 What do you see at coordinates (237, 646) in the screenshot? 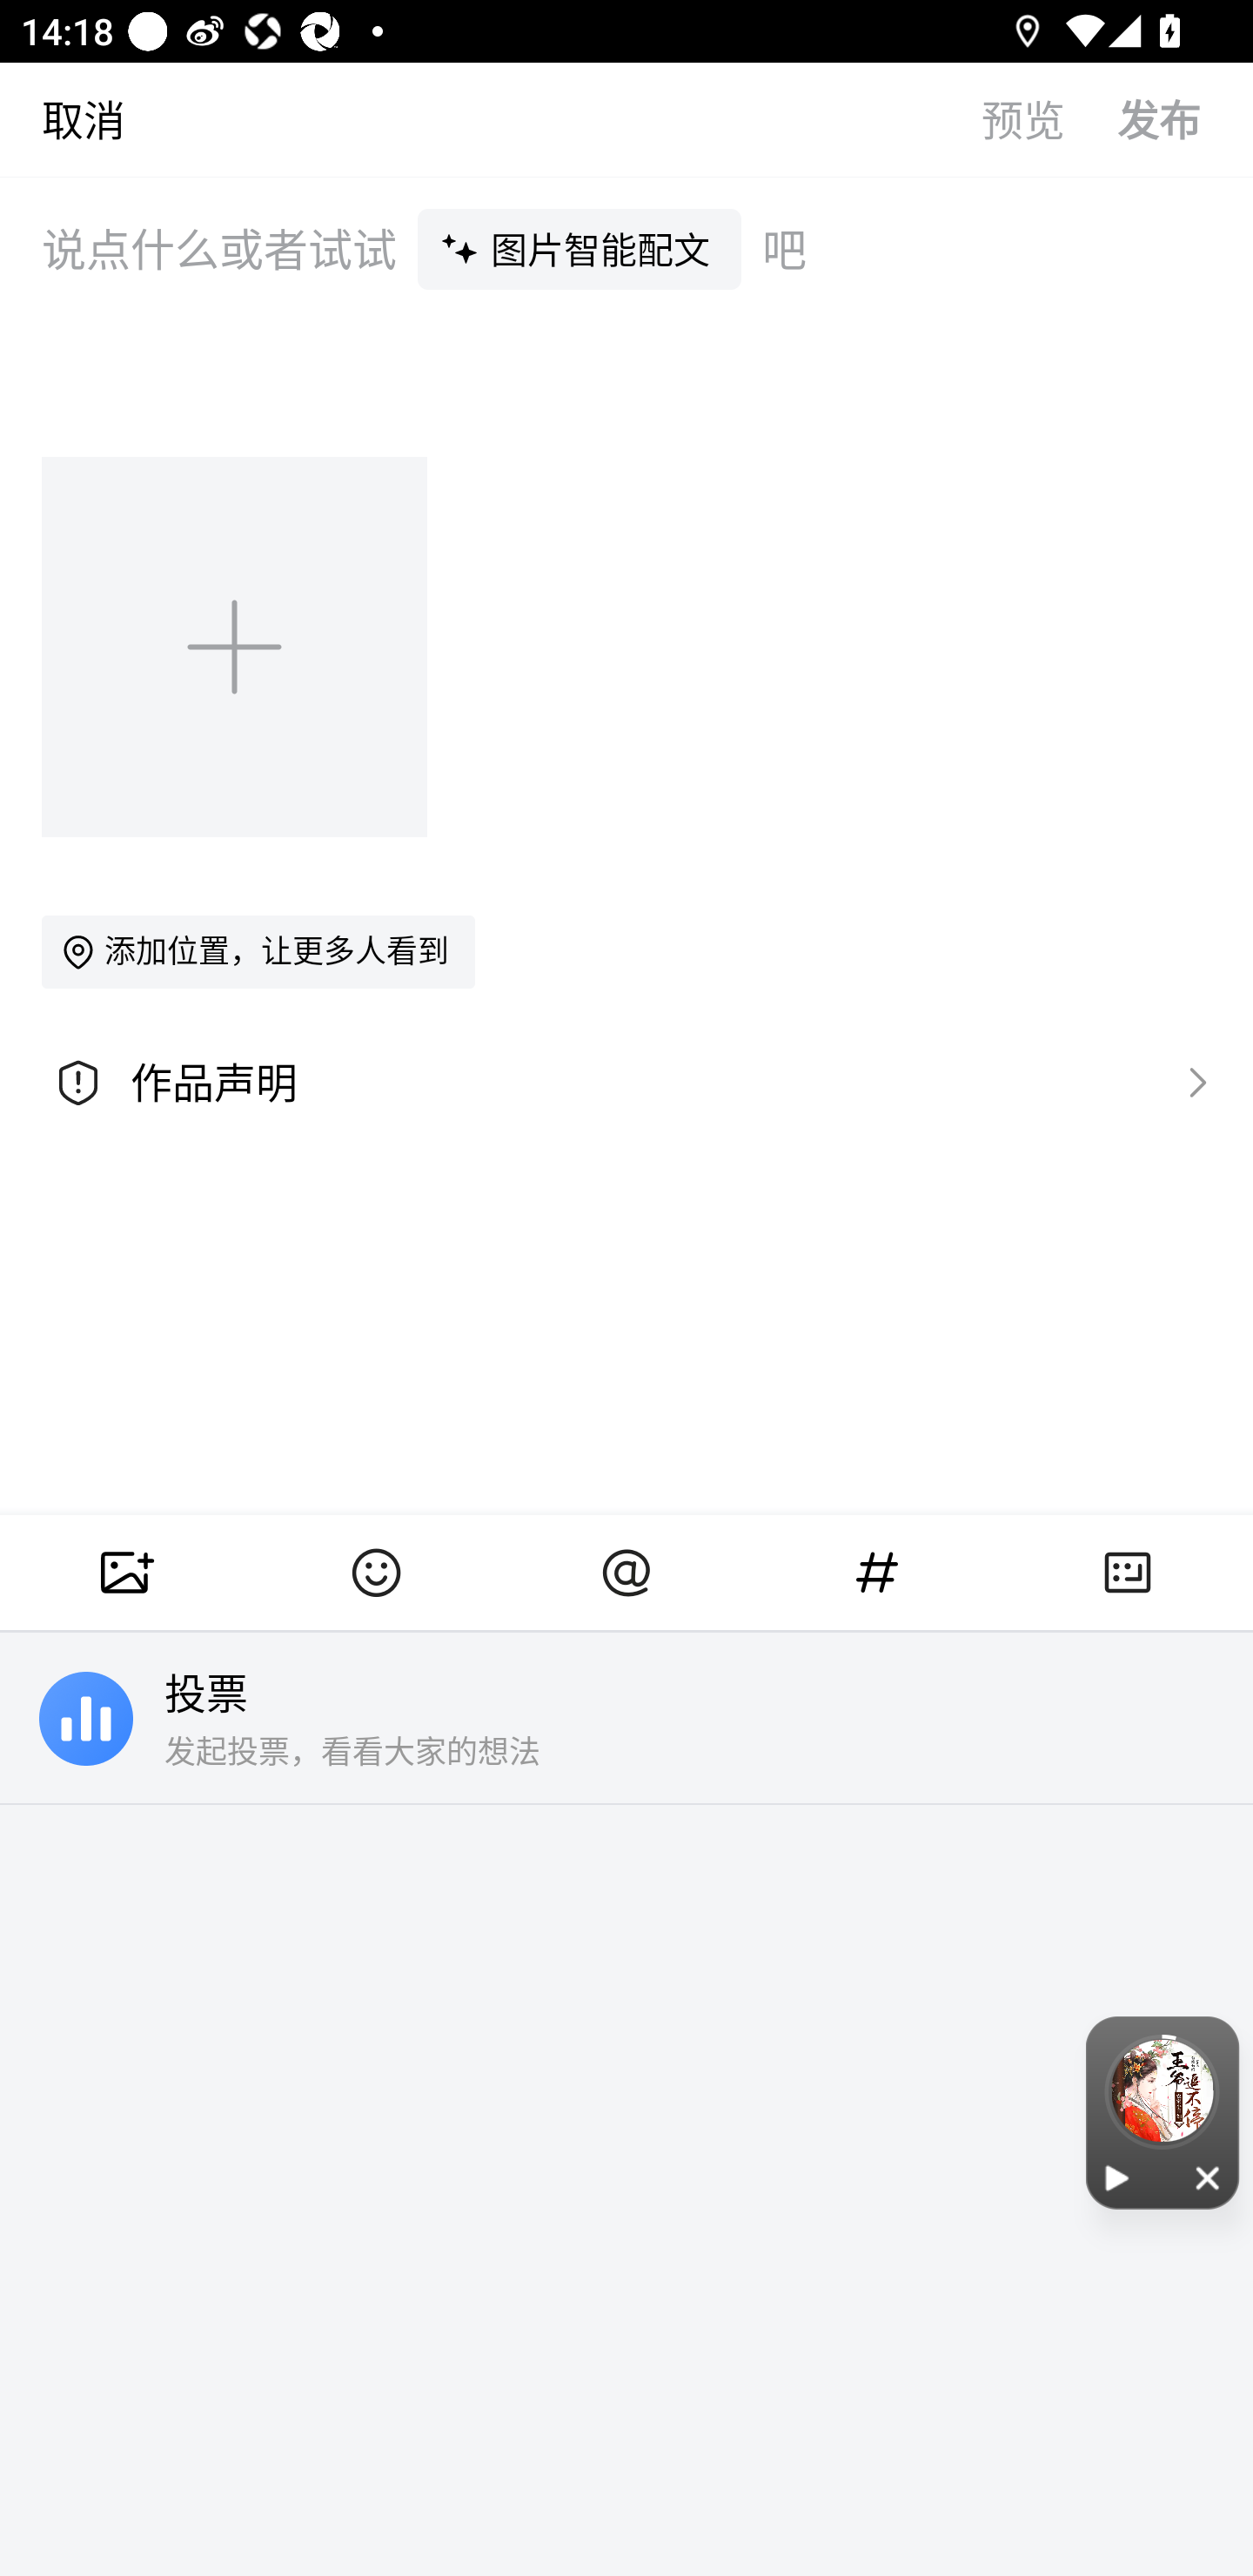
I see `添加图片` at bounding box center [237, 646].